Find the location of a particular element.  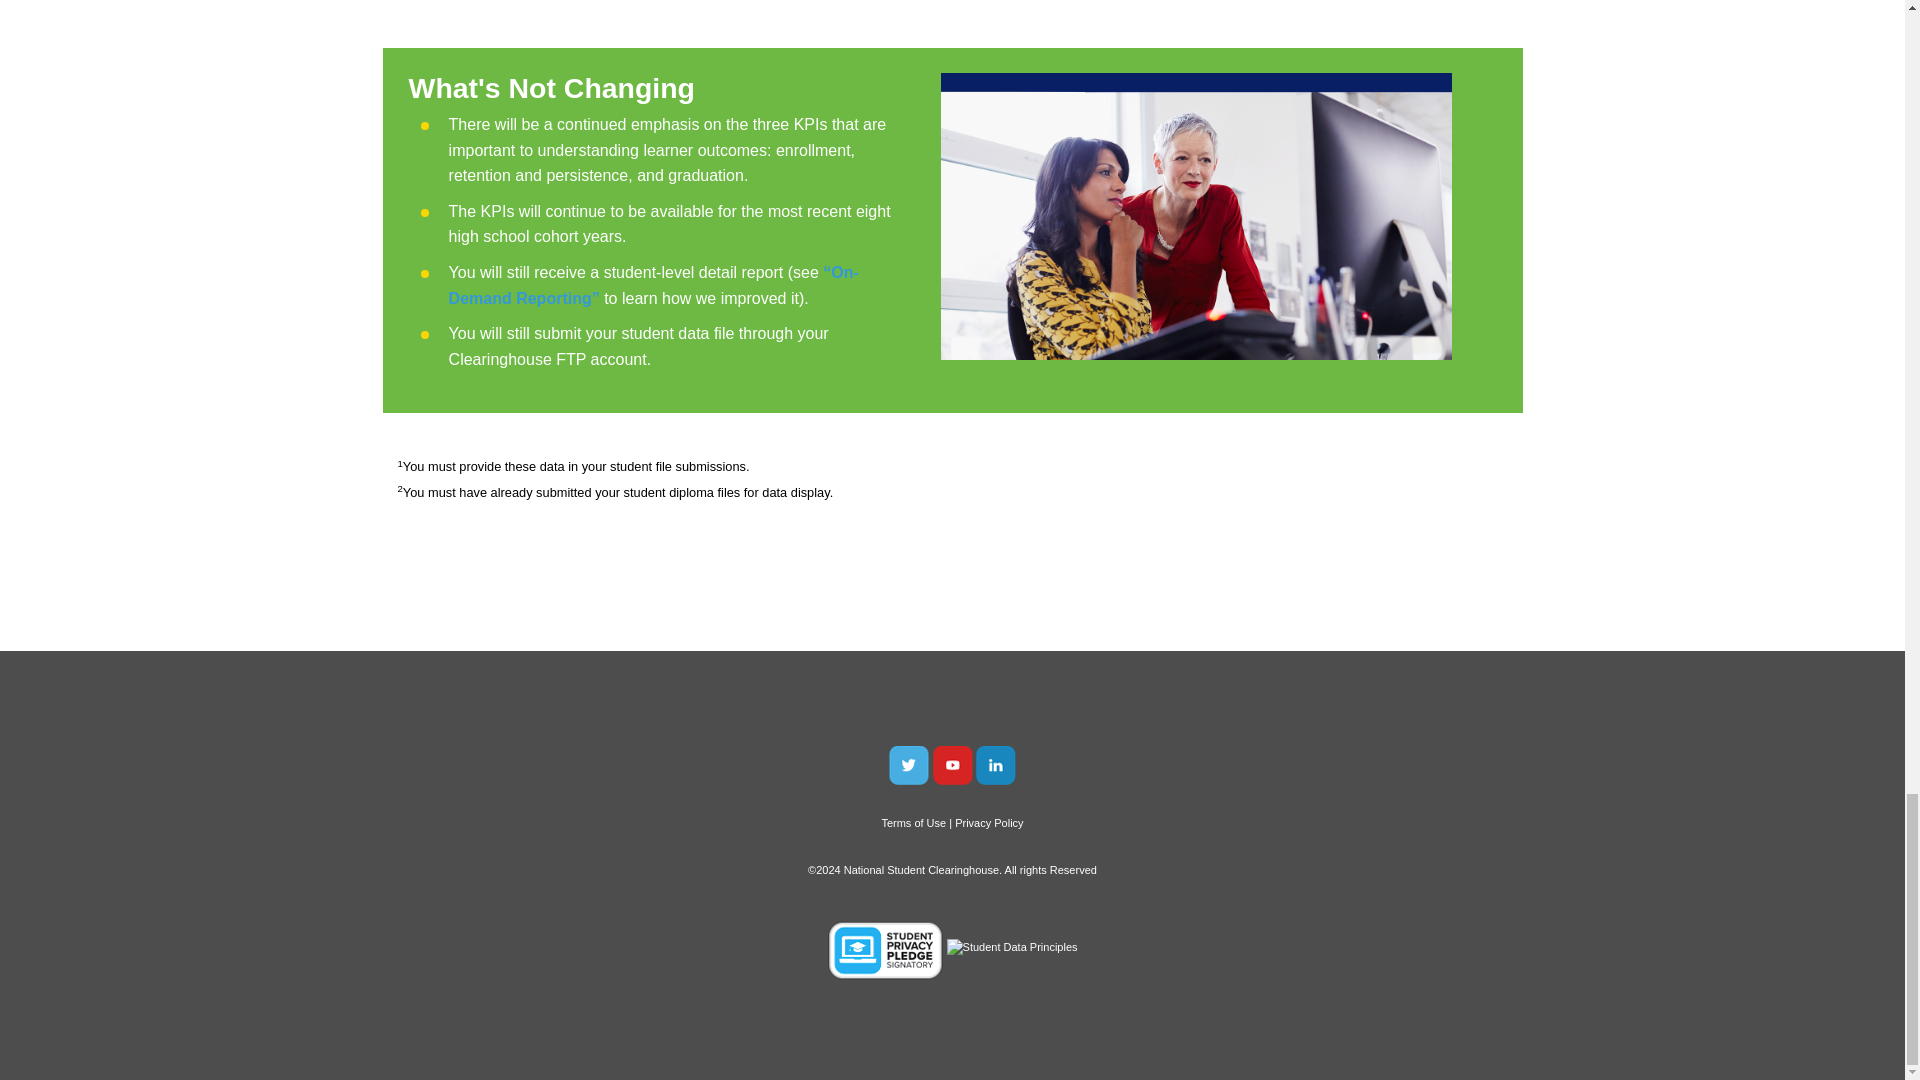

YouTube is located at coordinates (951, 764).